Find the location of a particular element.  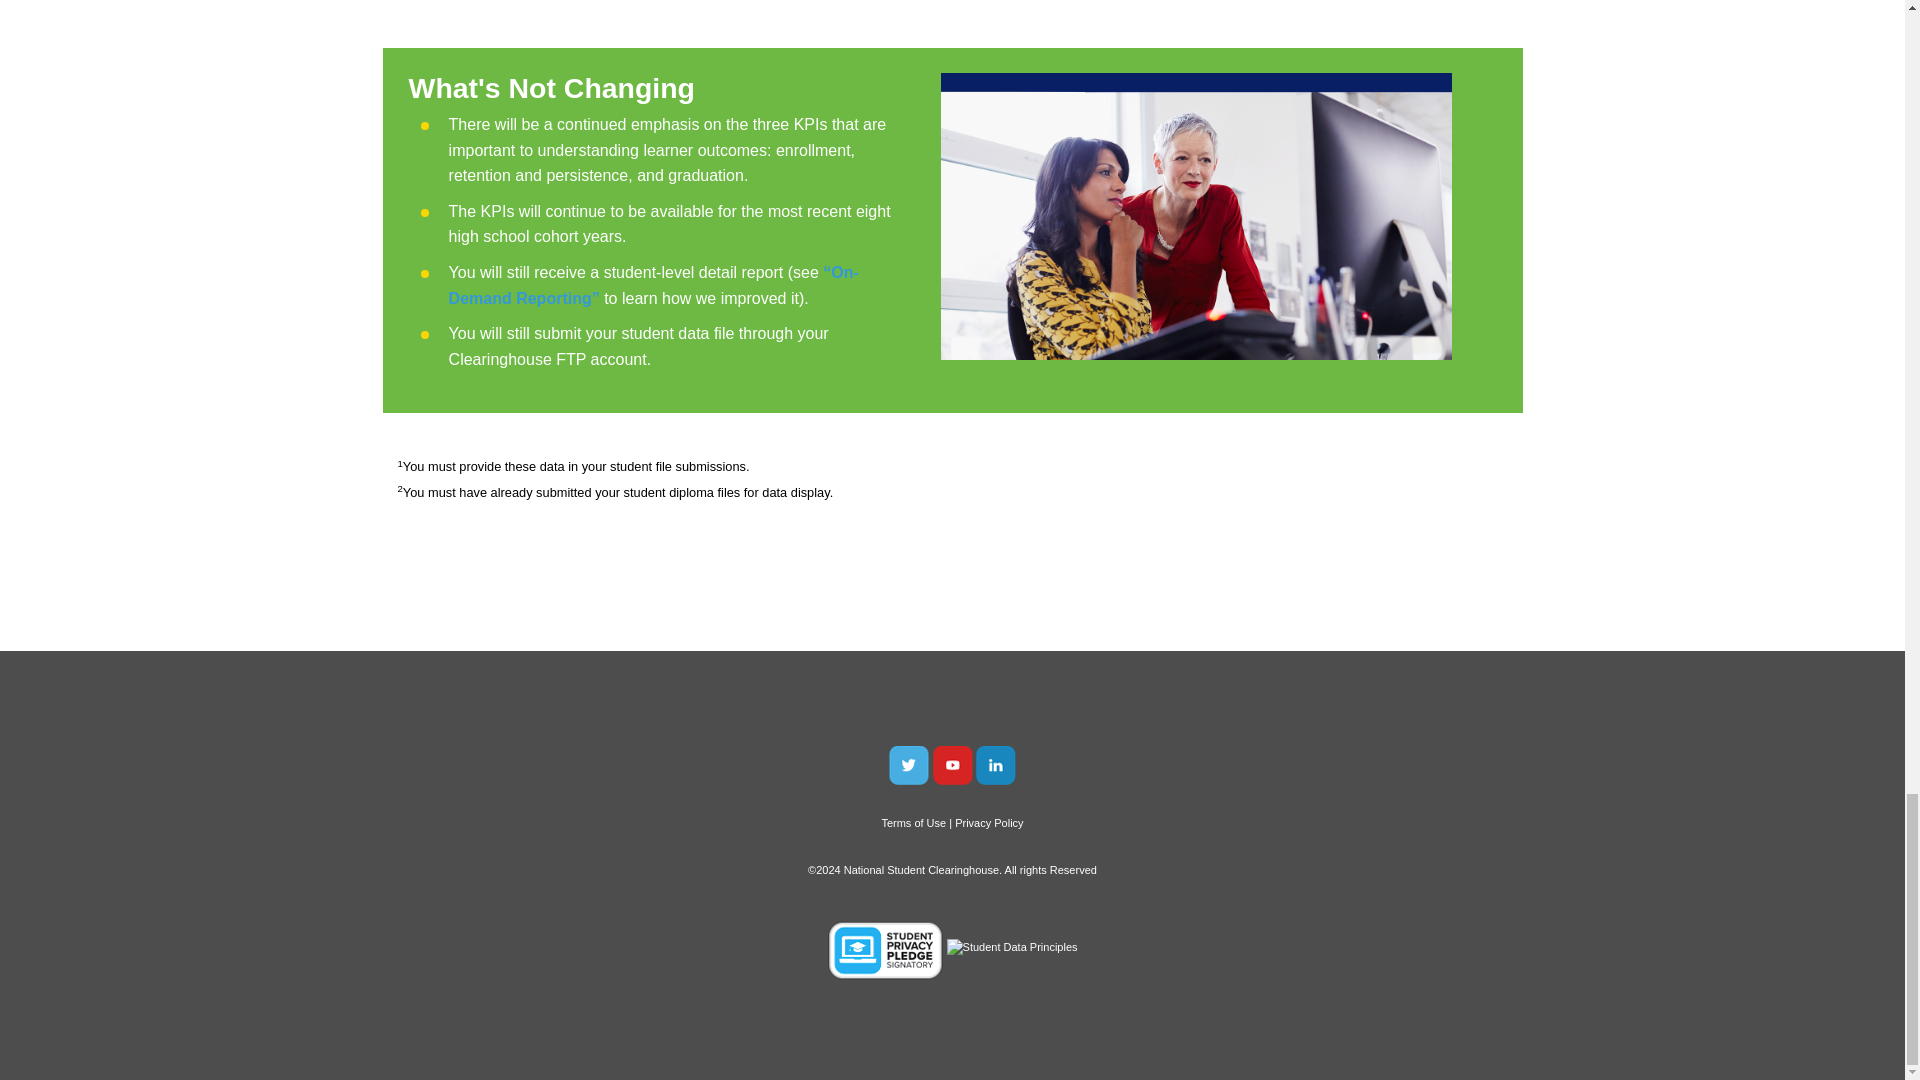

YouTube is located at coordinates (951, 764).